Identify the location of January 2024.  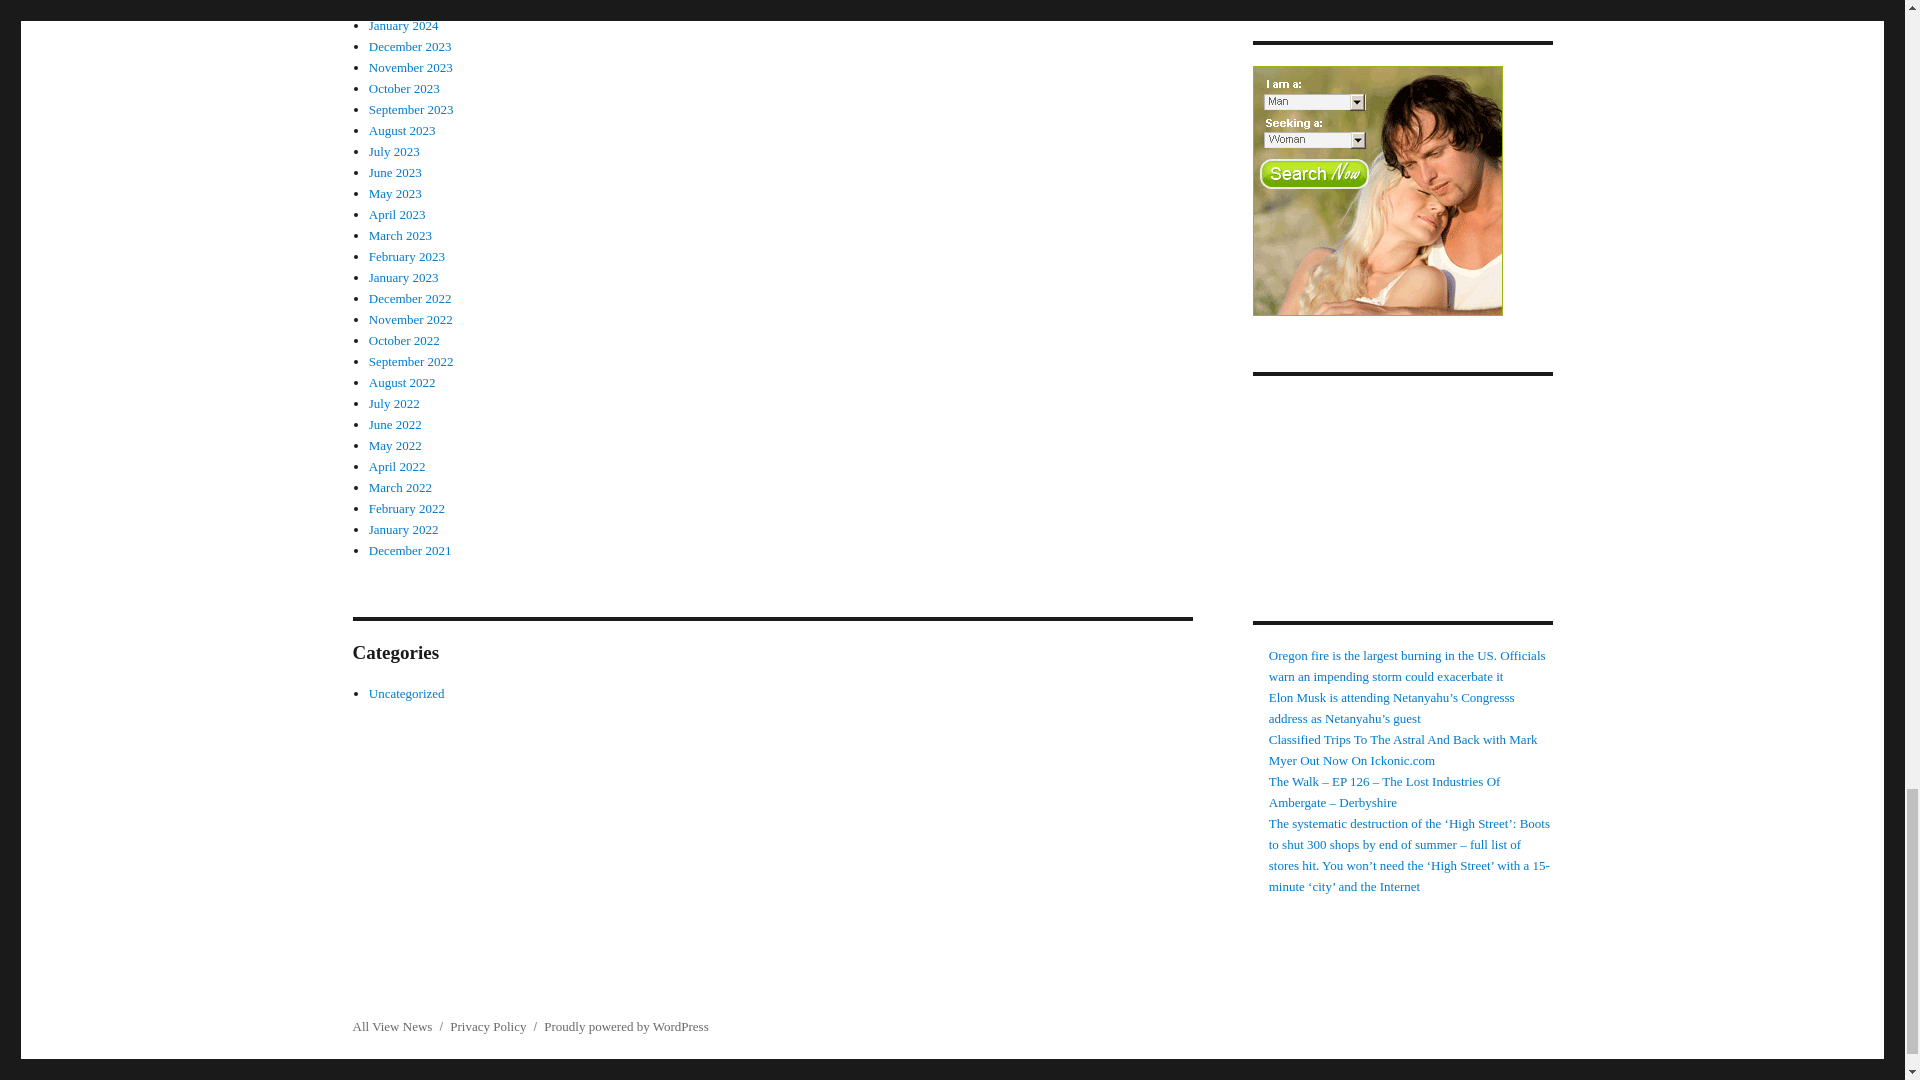
(404, 26).